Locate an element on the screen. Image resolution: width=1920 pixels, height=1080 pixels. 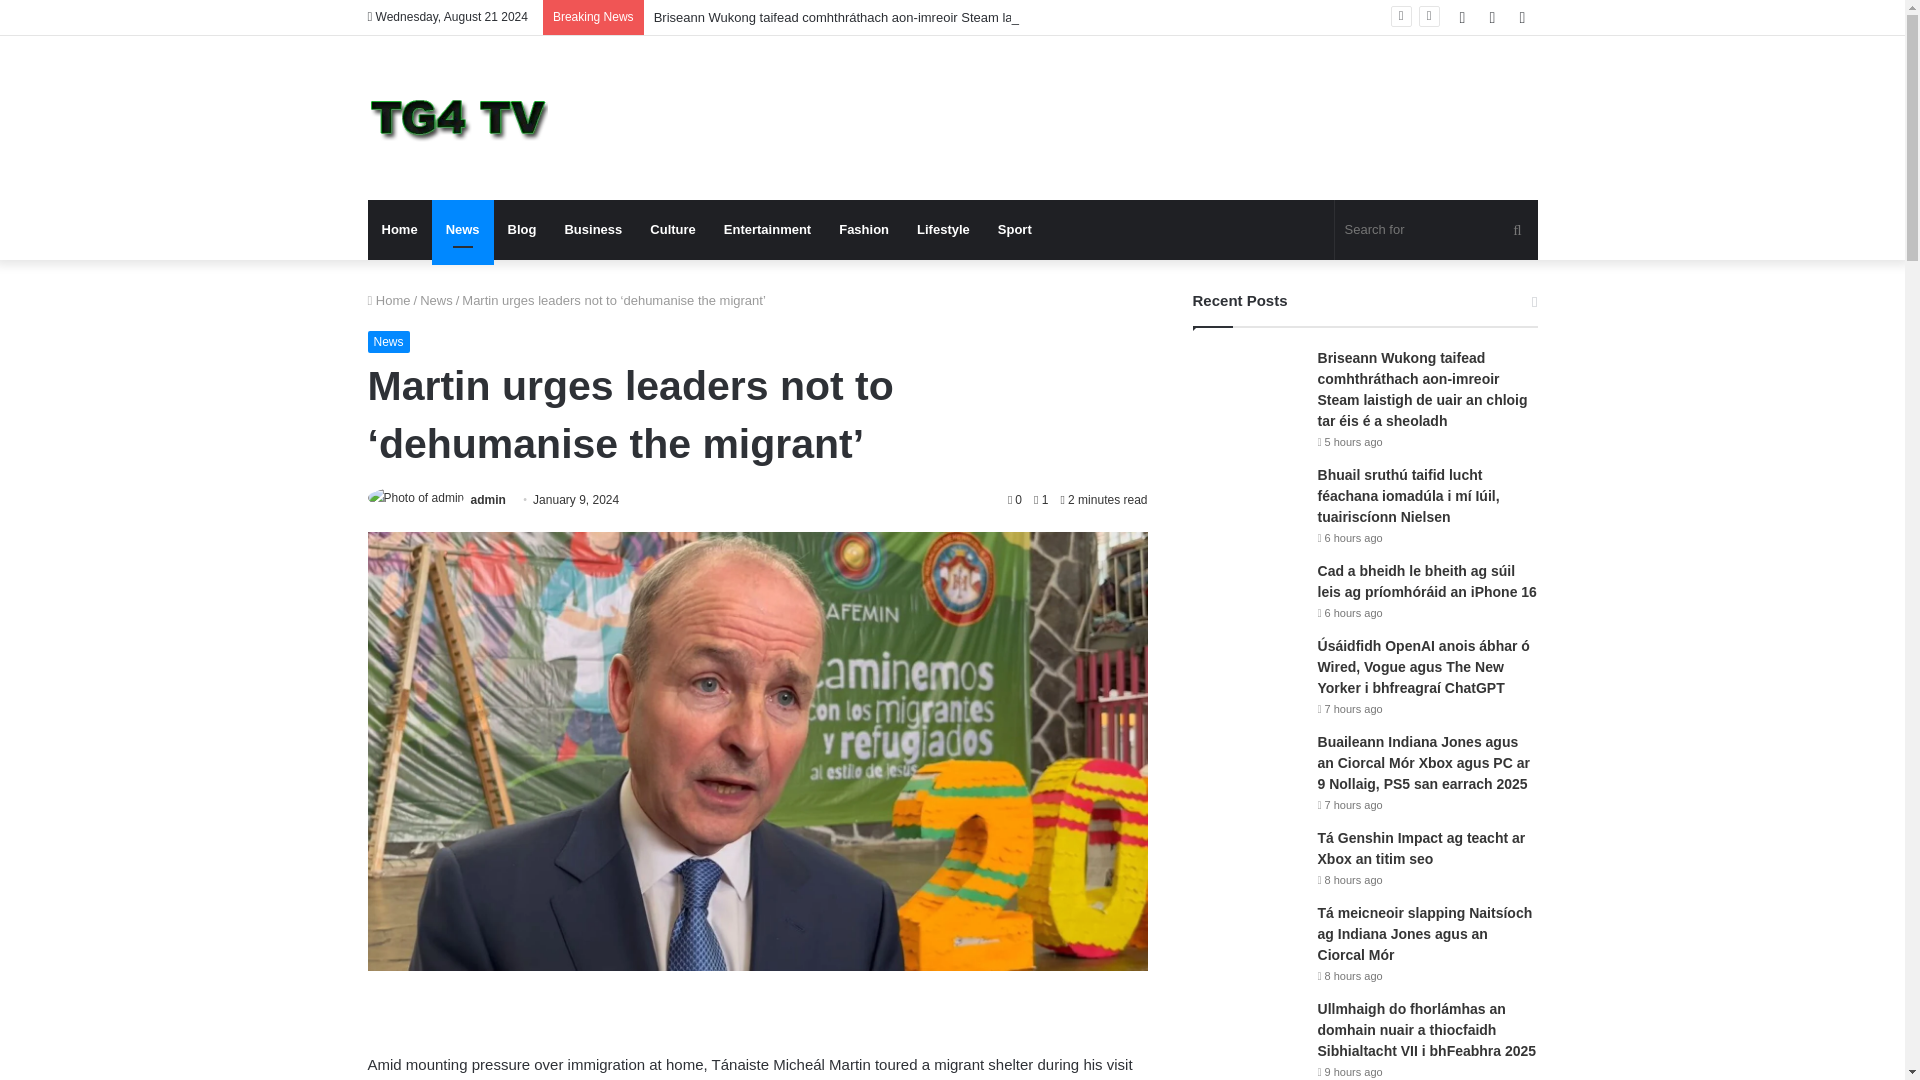
Search for is located at coordinates (1436, 230).